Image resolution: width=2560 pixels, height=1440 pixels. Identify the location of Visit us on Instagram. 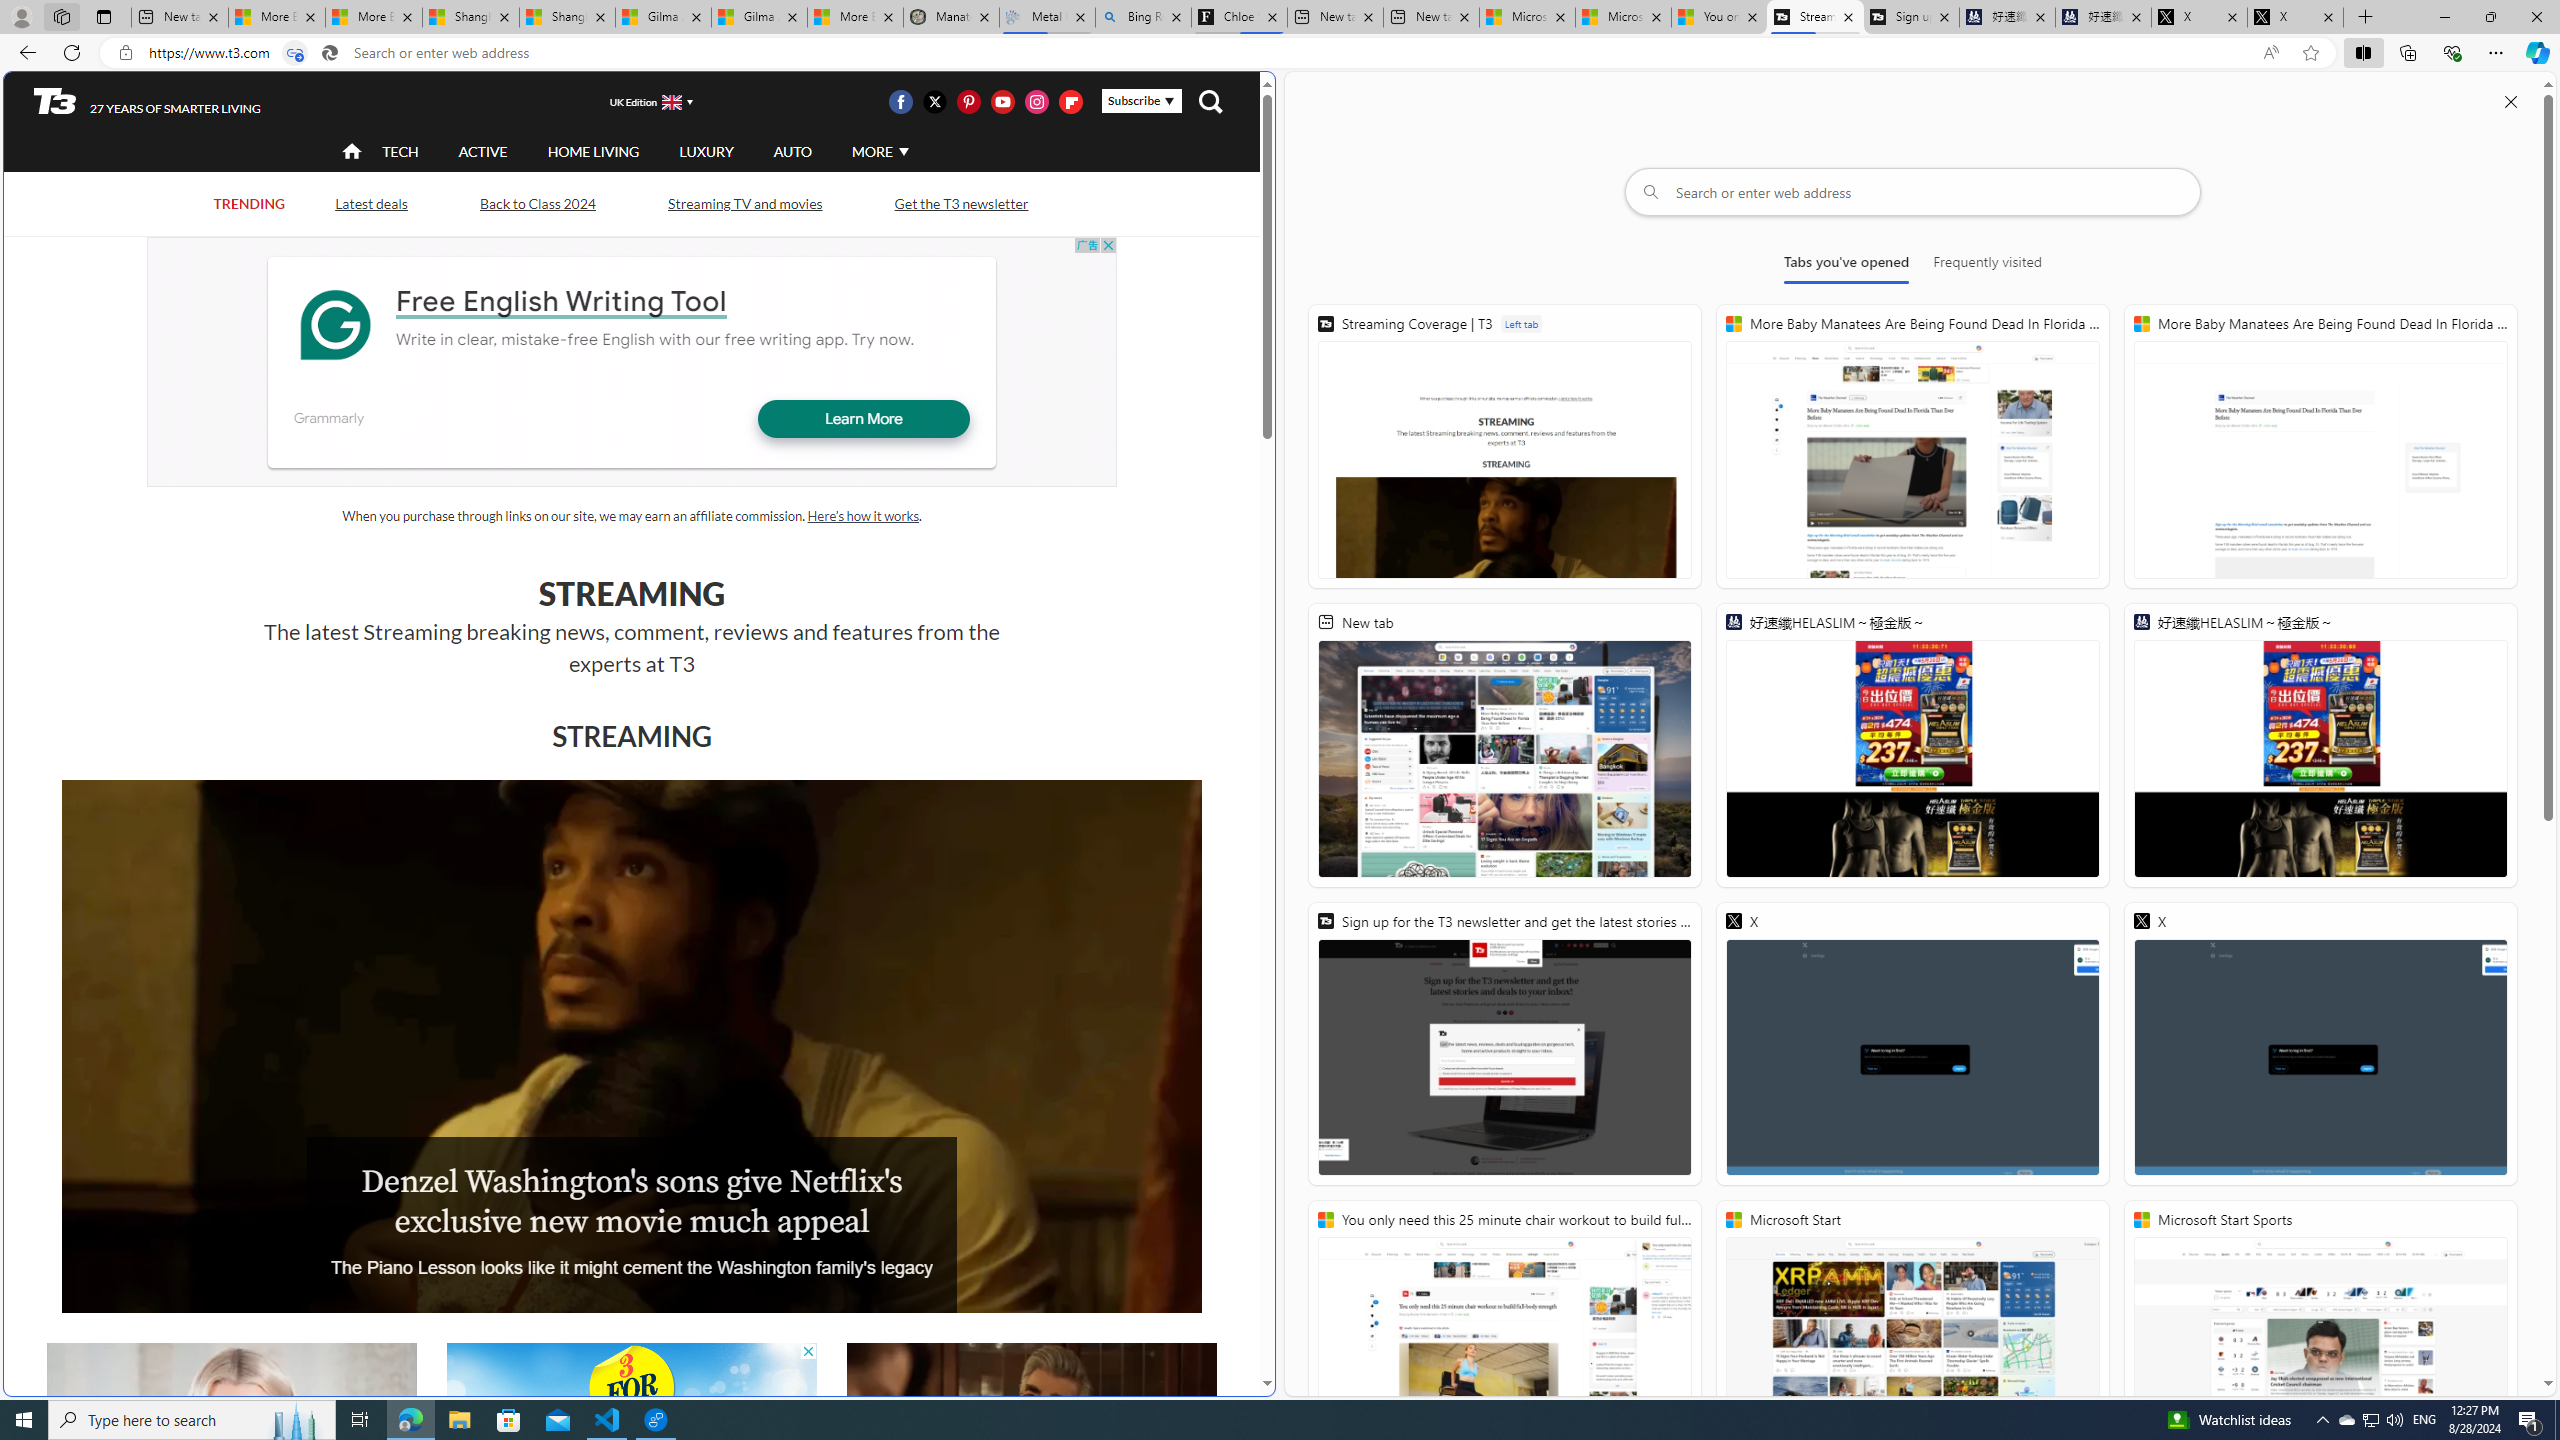
(1036, 101).